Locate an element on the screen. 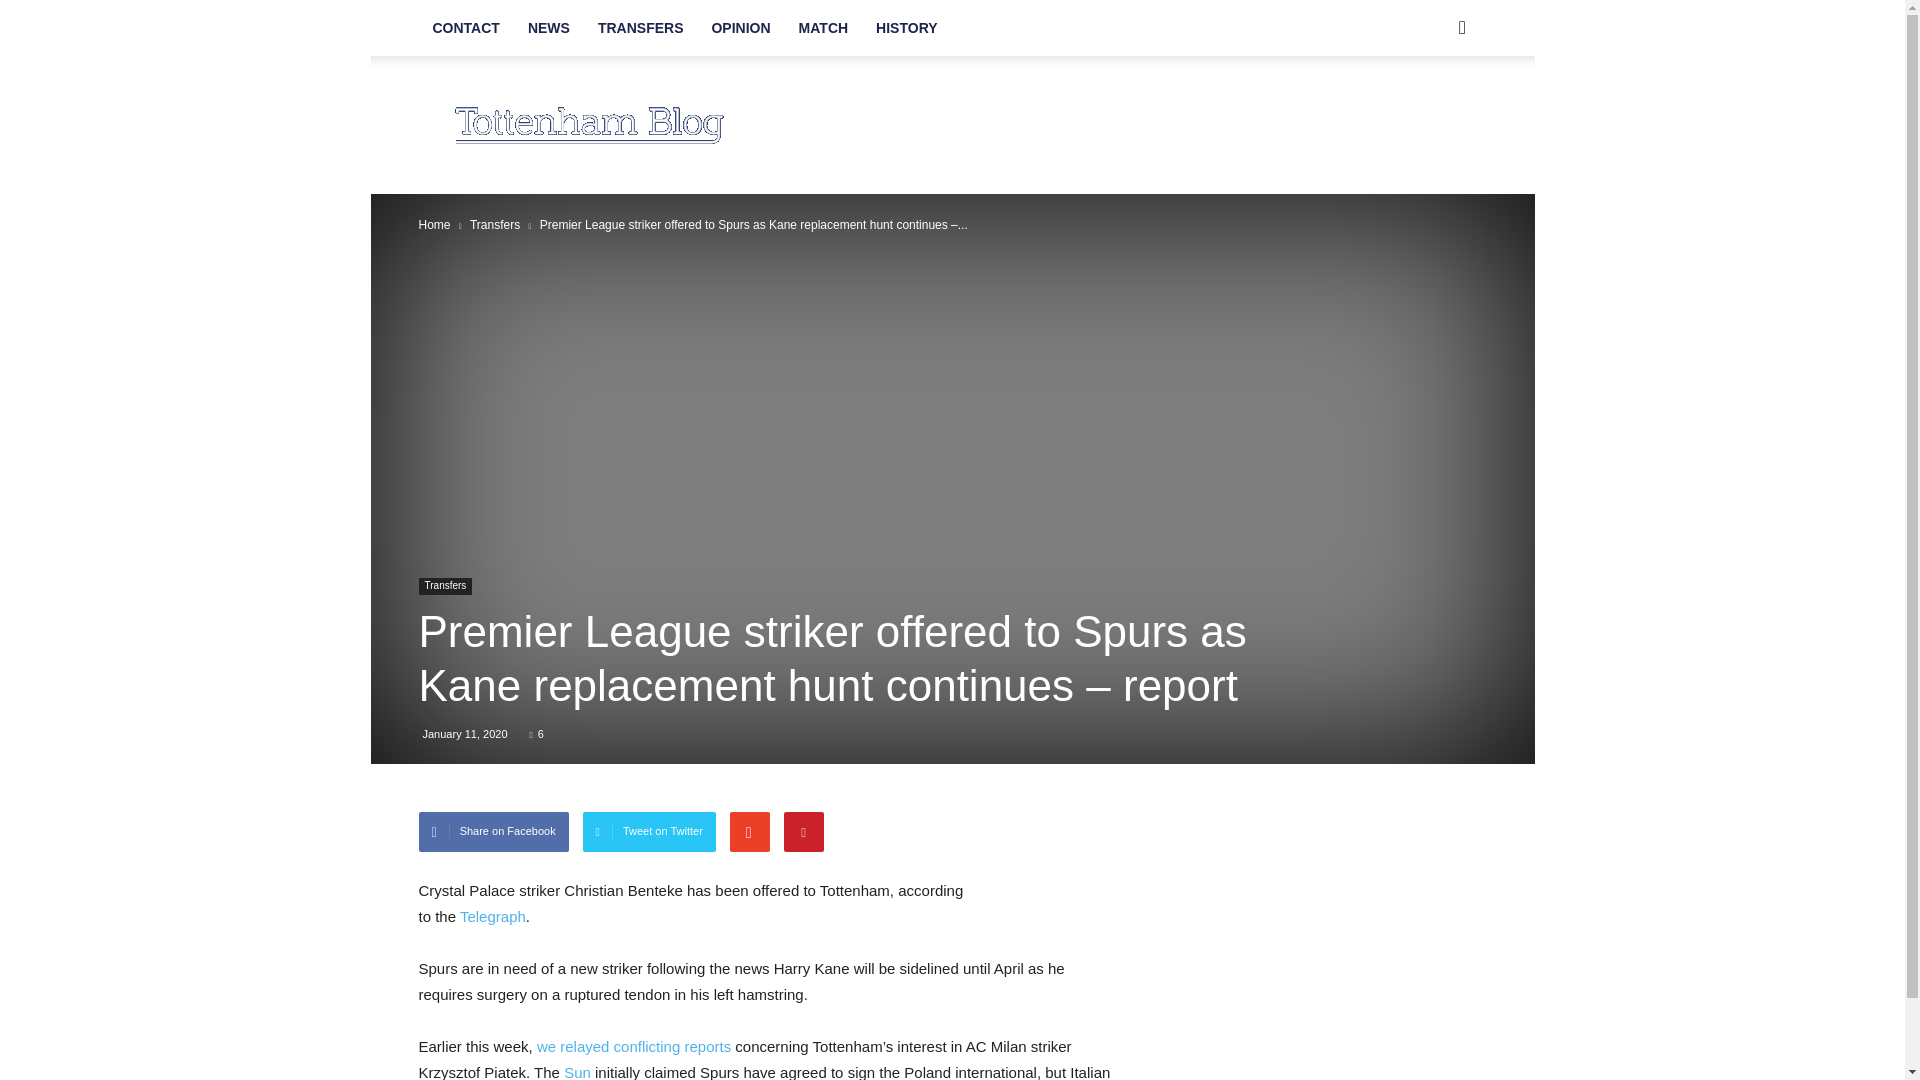 Image resolution: width=1920 pixels, height=1080 pixels. MATCH is located at coordinates (824, 28).